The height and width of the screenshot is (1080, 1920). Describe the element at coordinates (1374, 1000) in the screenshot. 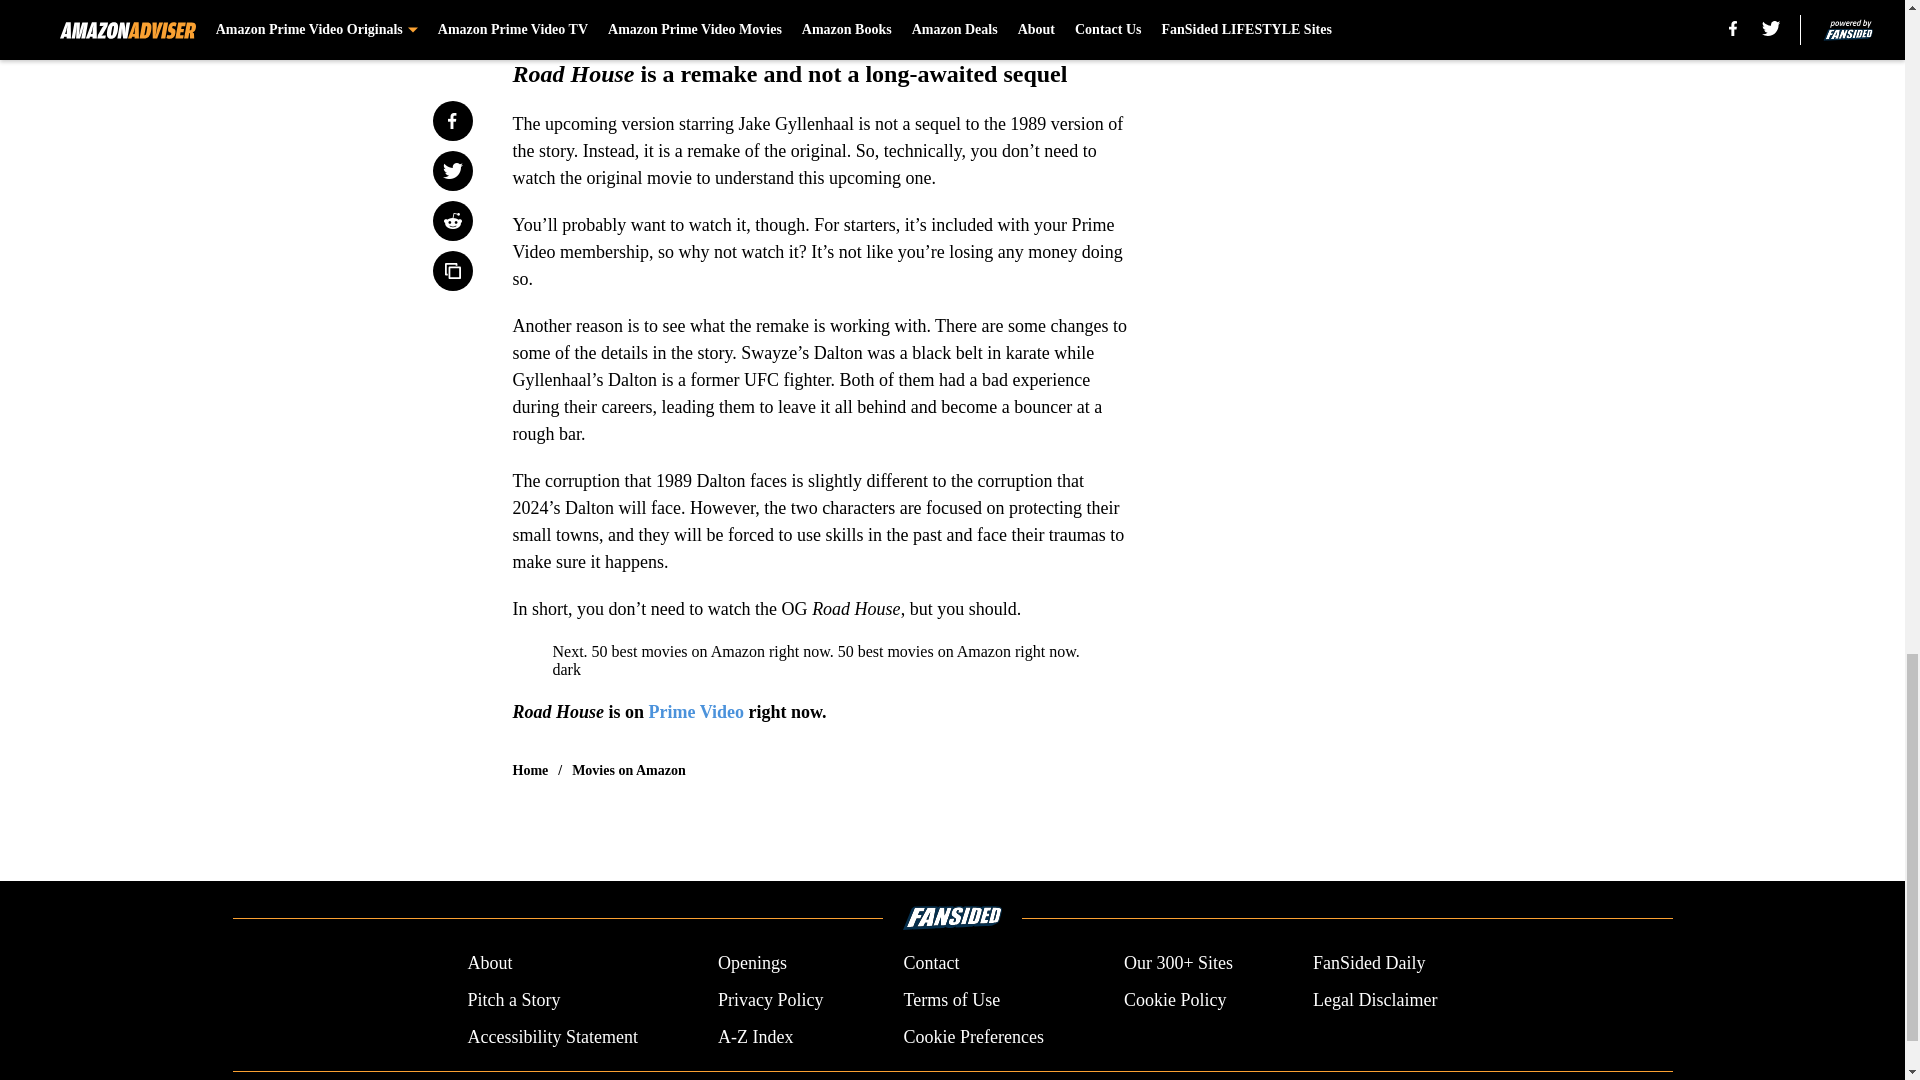

I see `Legal Disclaimer` at that location.